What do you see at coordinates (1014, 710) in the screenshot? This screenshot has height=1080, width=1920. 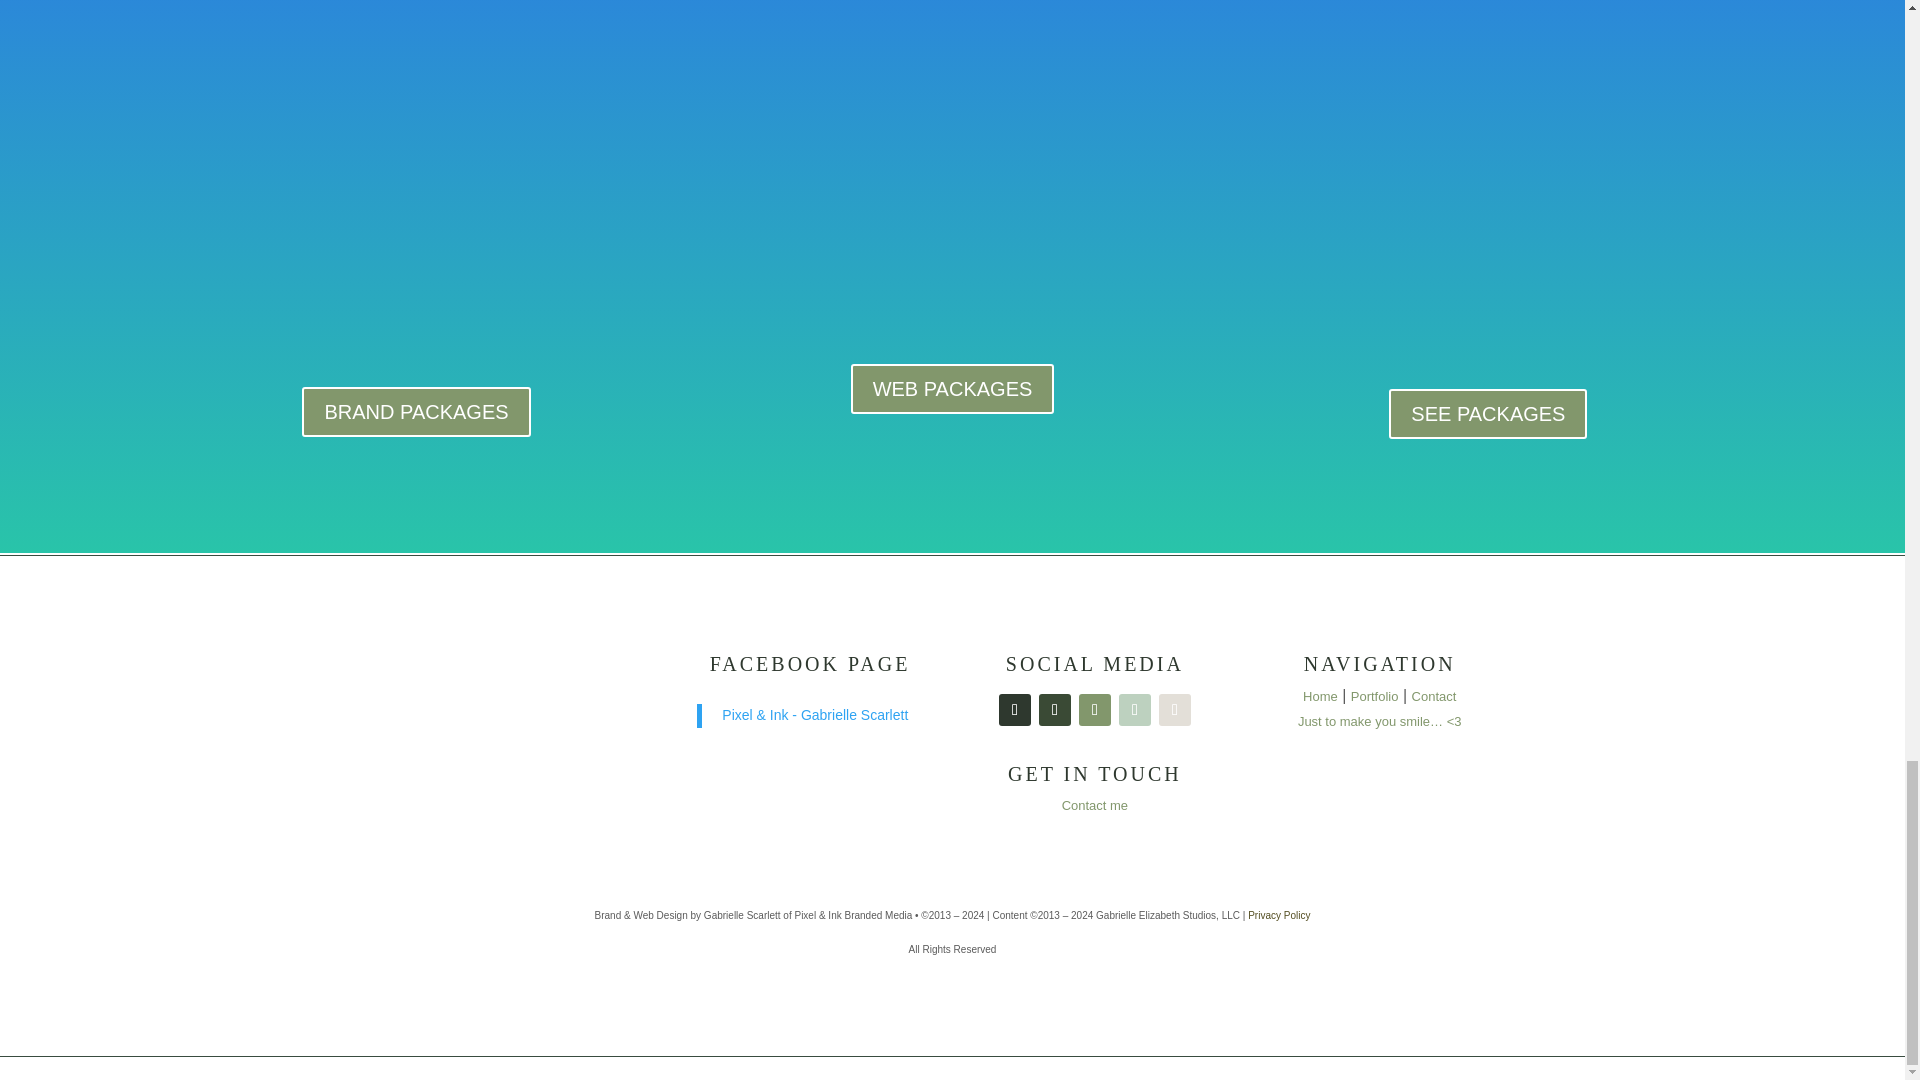 I see `Follow on Instagram` at bounding box center [1014, 710].